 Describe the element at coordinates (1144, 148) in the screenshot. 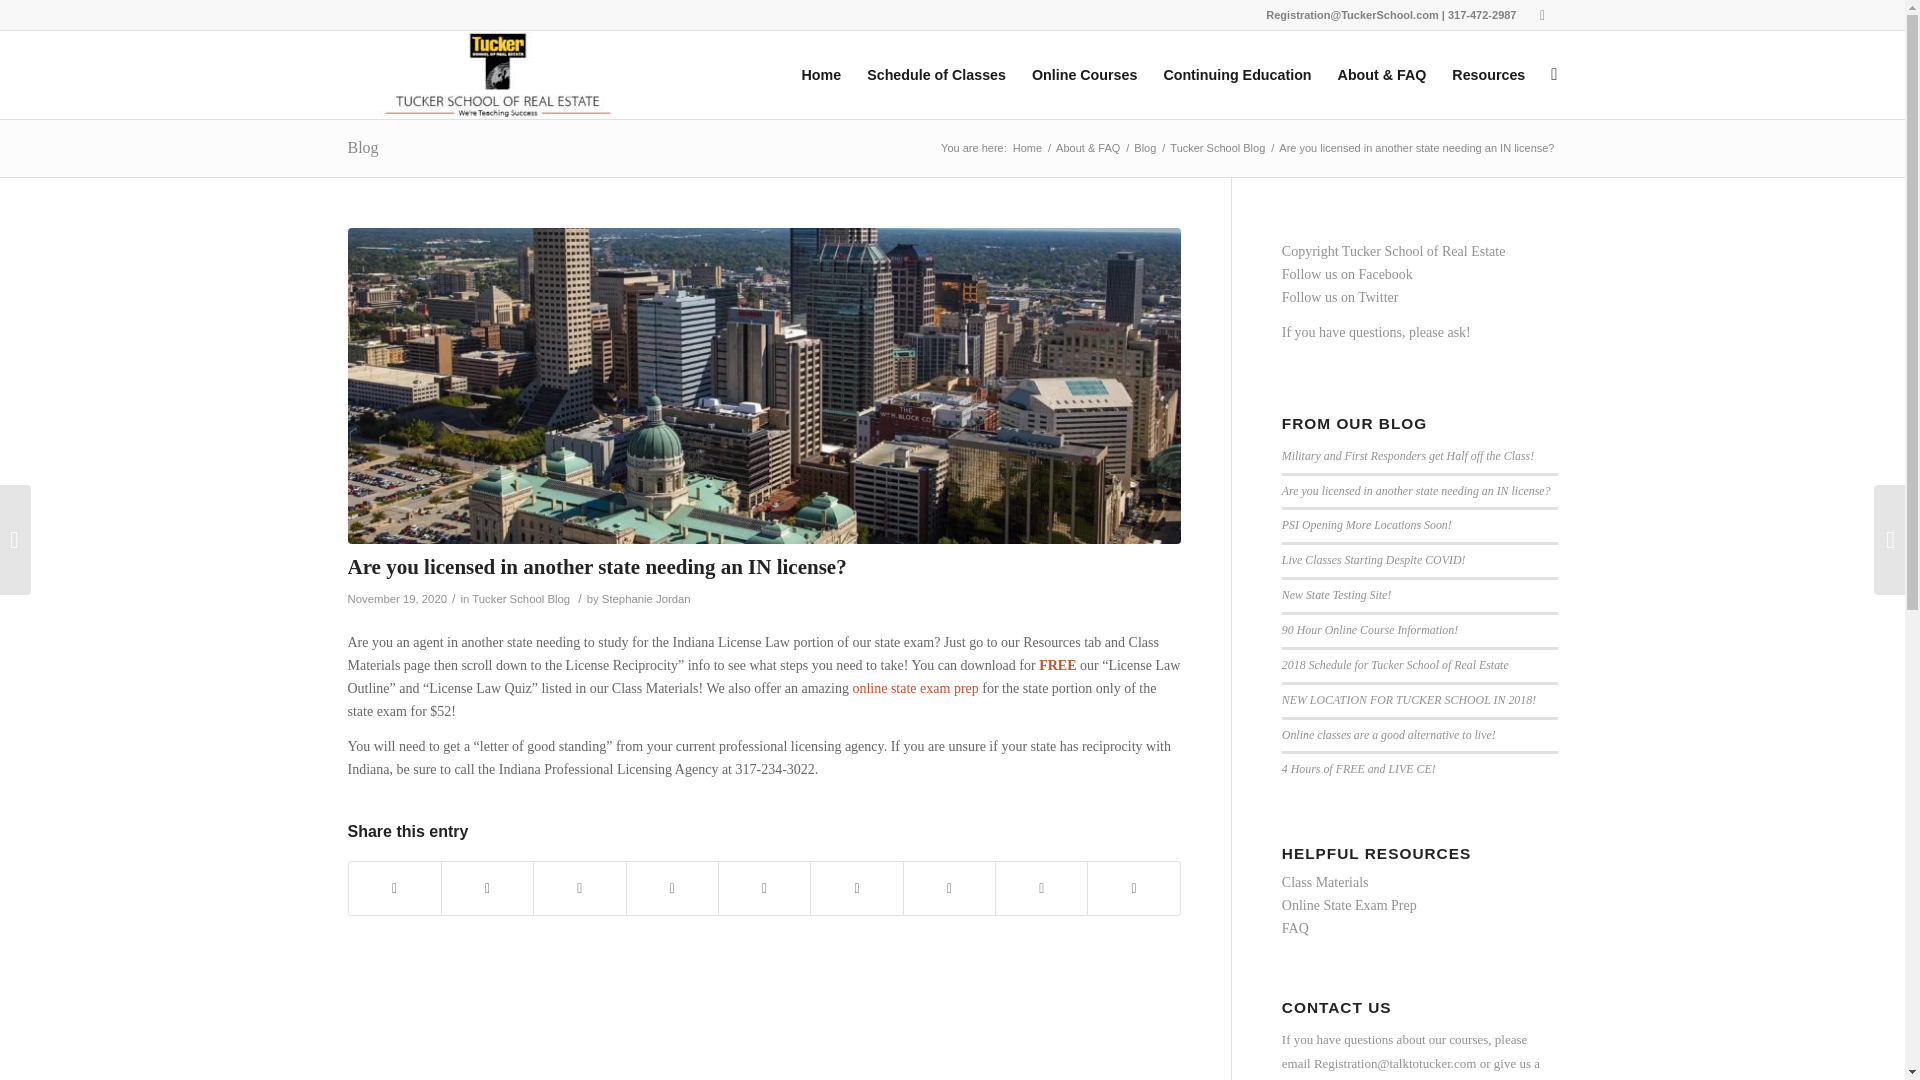

I see `Blog` at that location.